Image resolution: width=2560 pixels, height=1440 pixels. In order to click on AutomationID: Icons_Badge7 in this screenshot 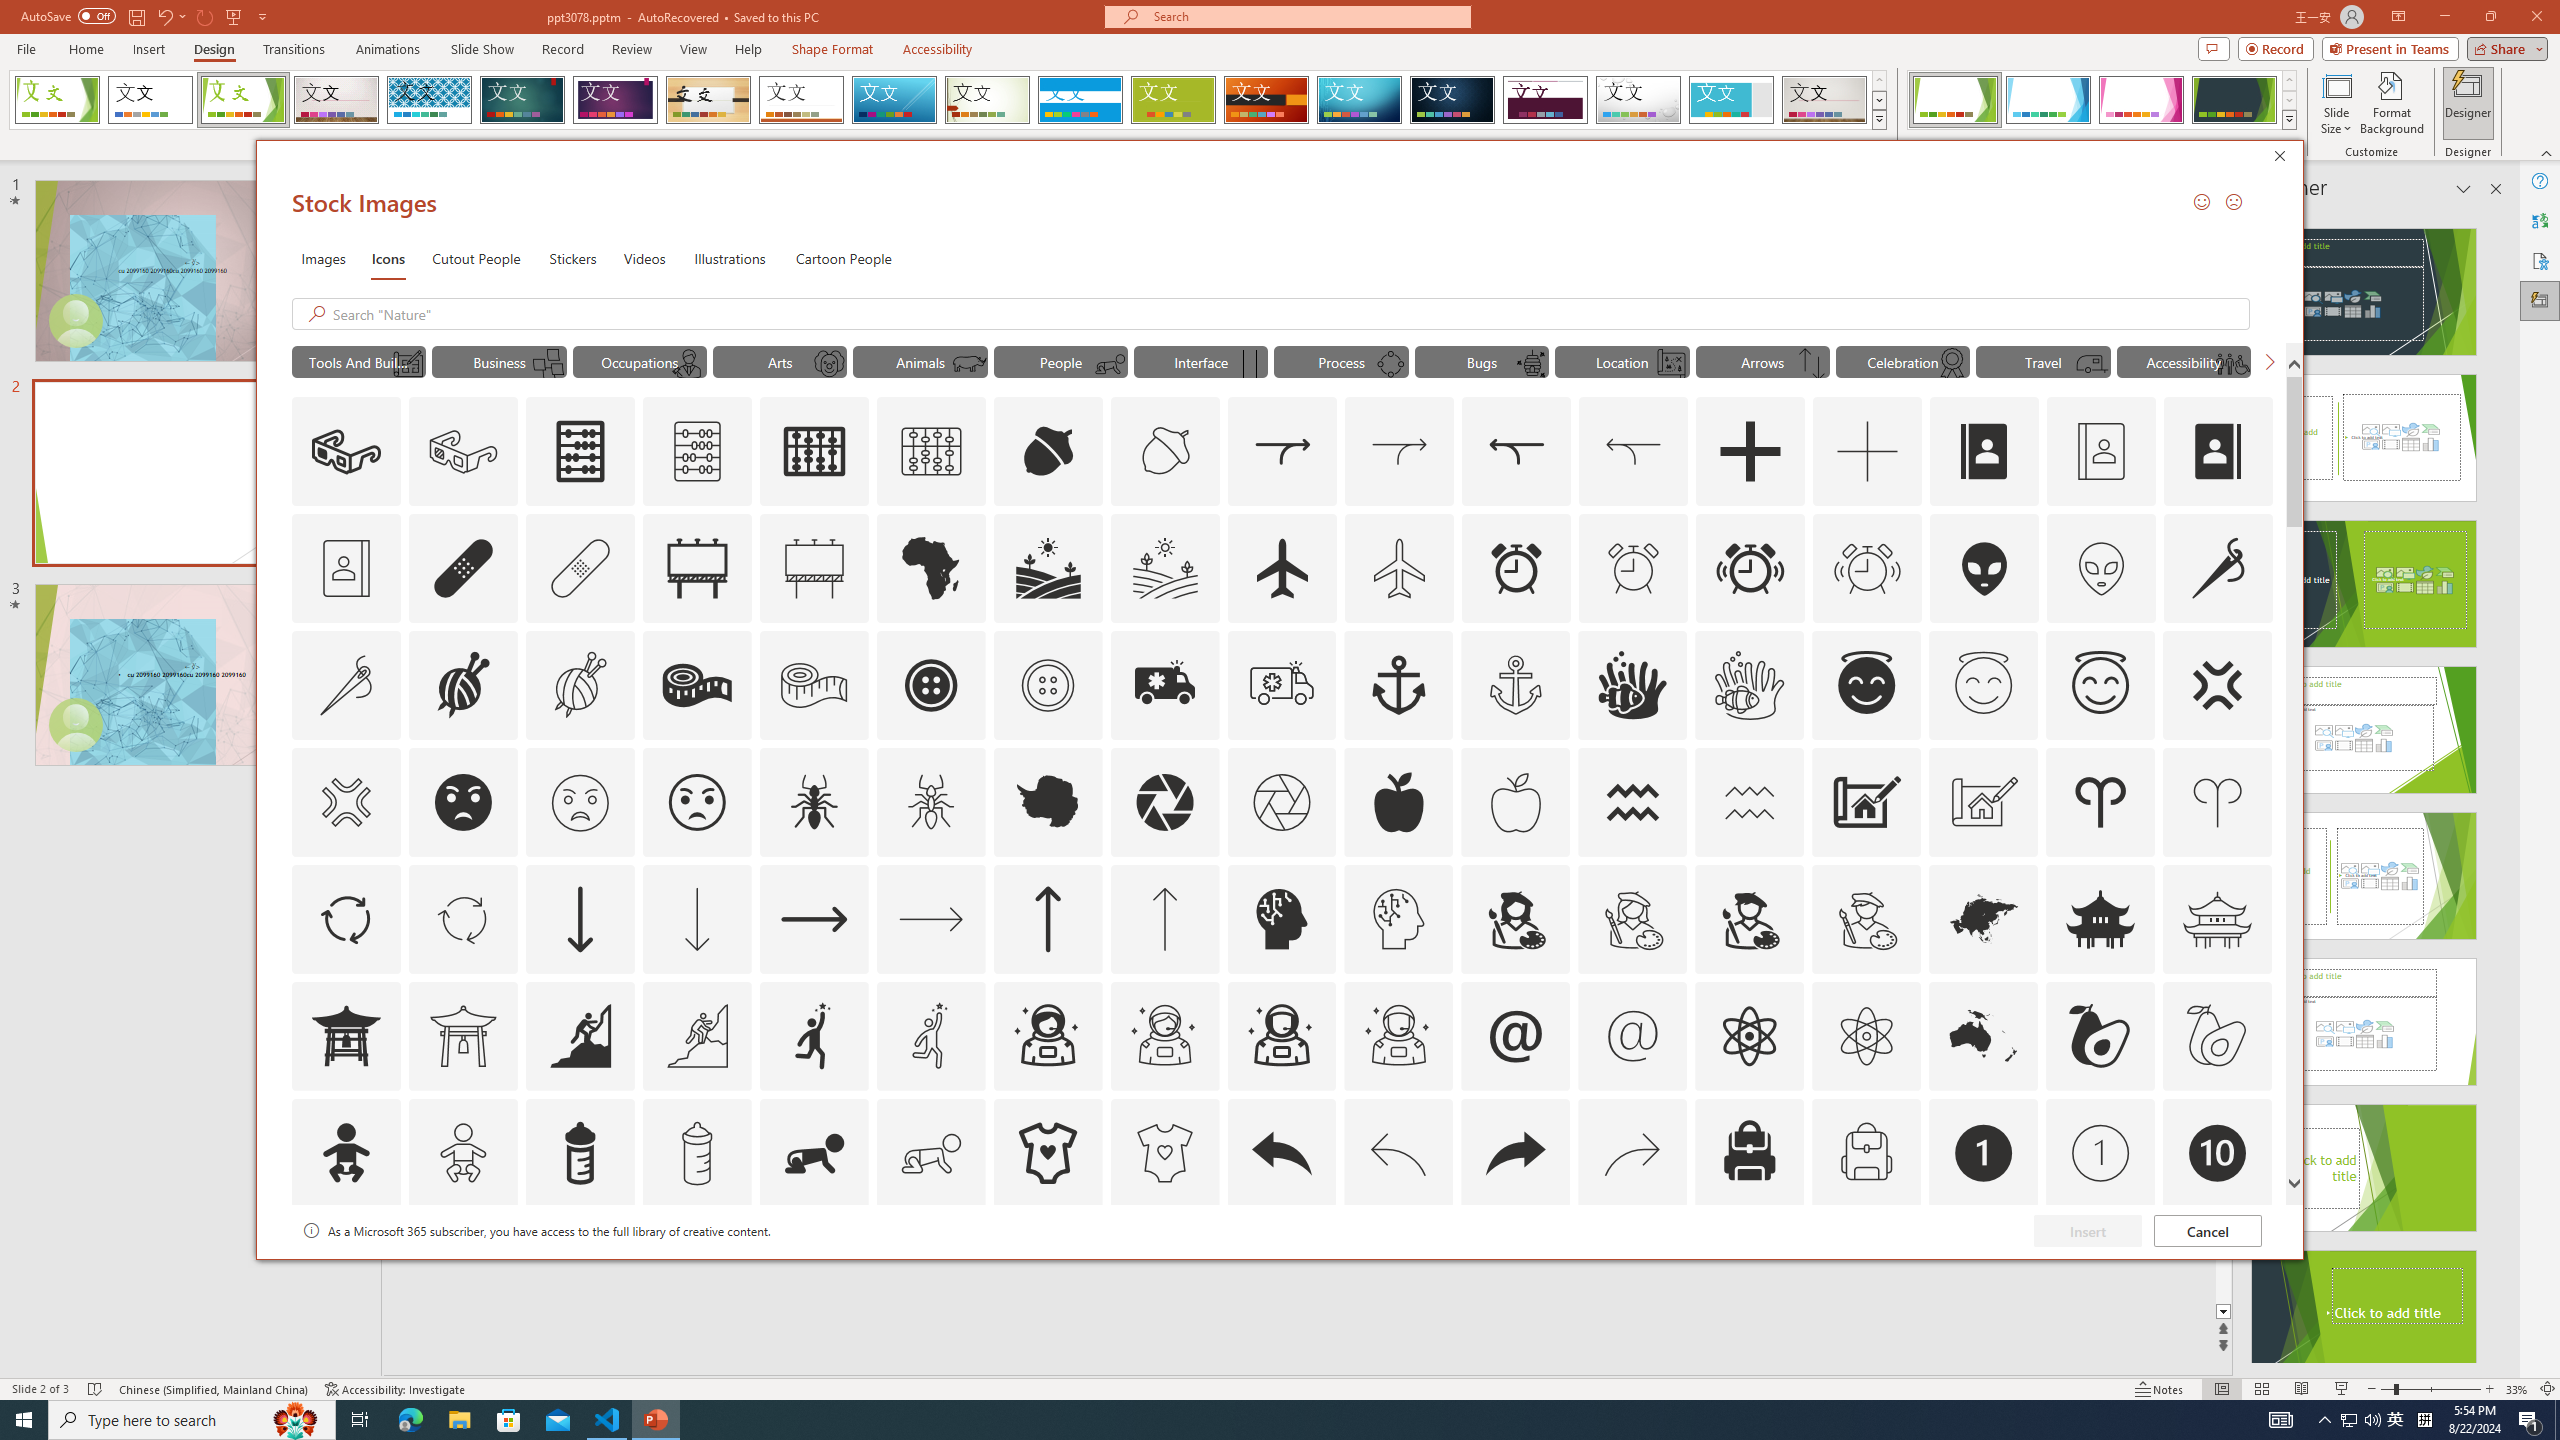, I will do `click(1633, 1270)`.